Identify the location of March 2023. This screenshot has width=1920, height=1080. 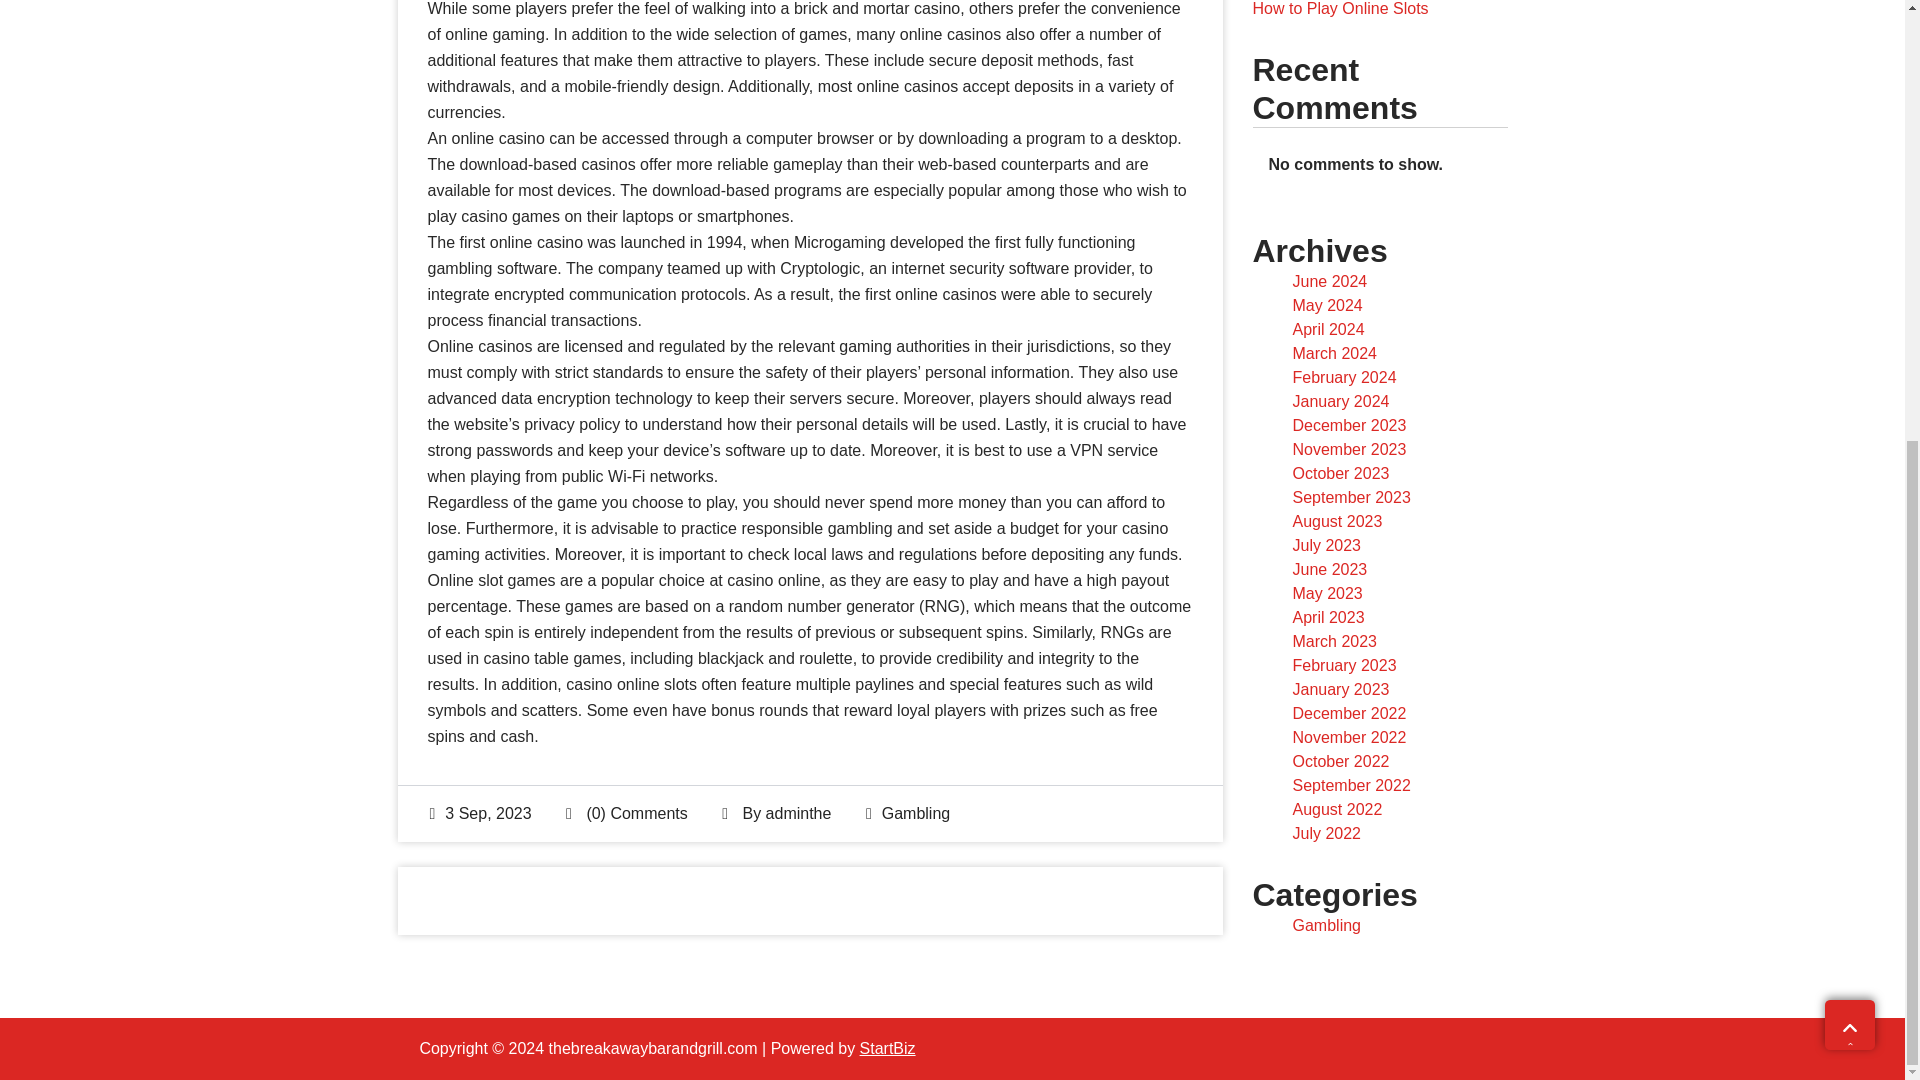
(1334, 641).